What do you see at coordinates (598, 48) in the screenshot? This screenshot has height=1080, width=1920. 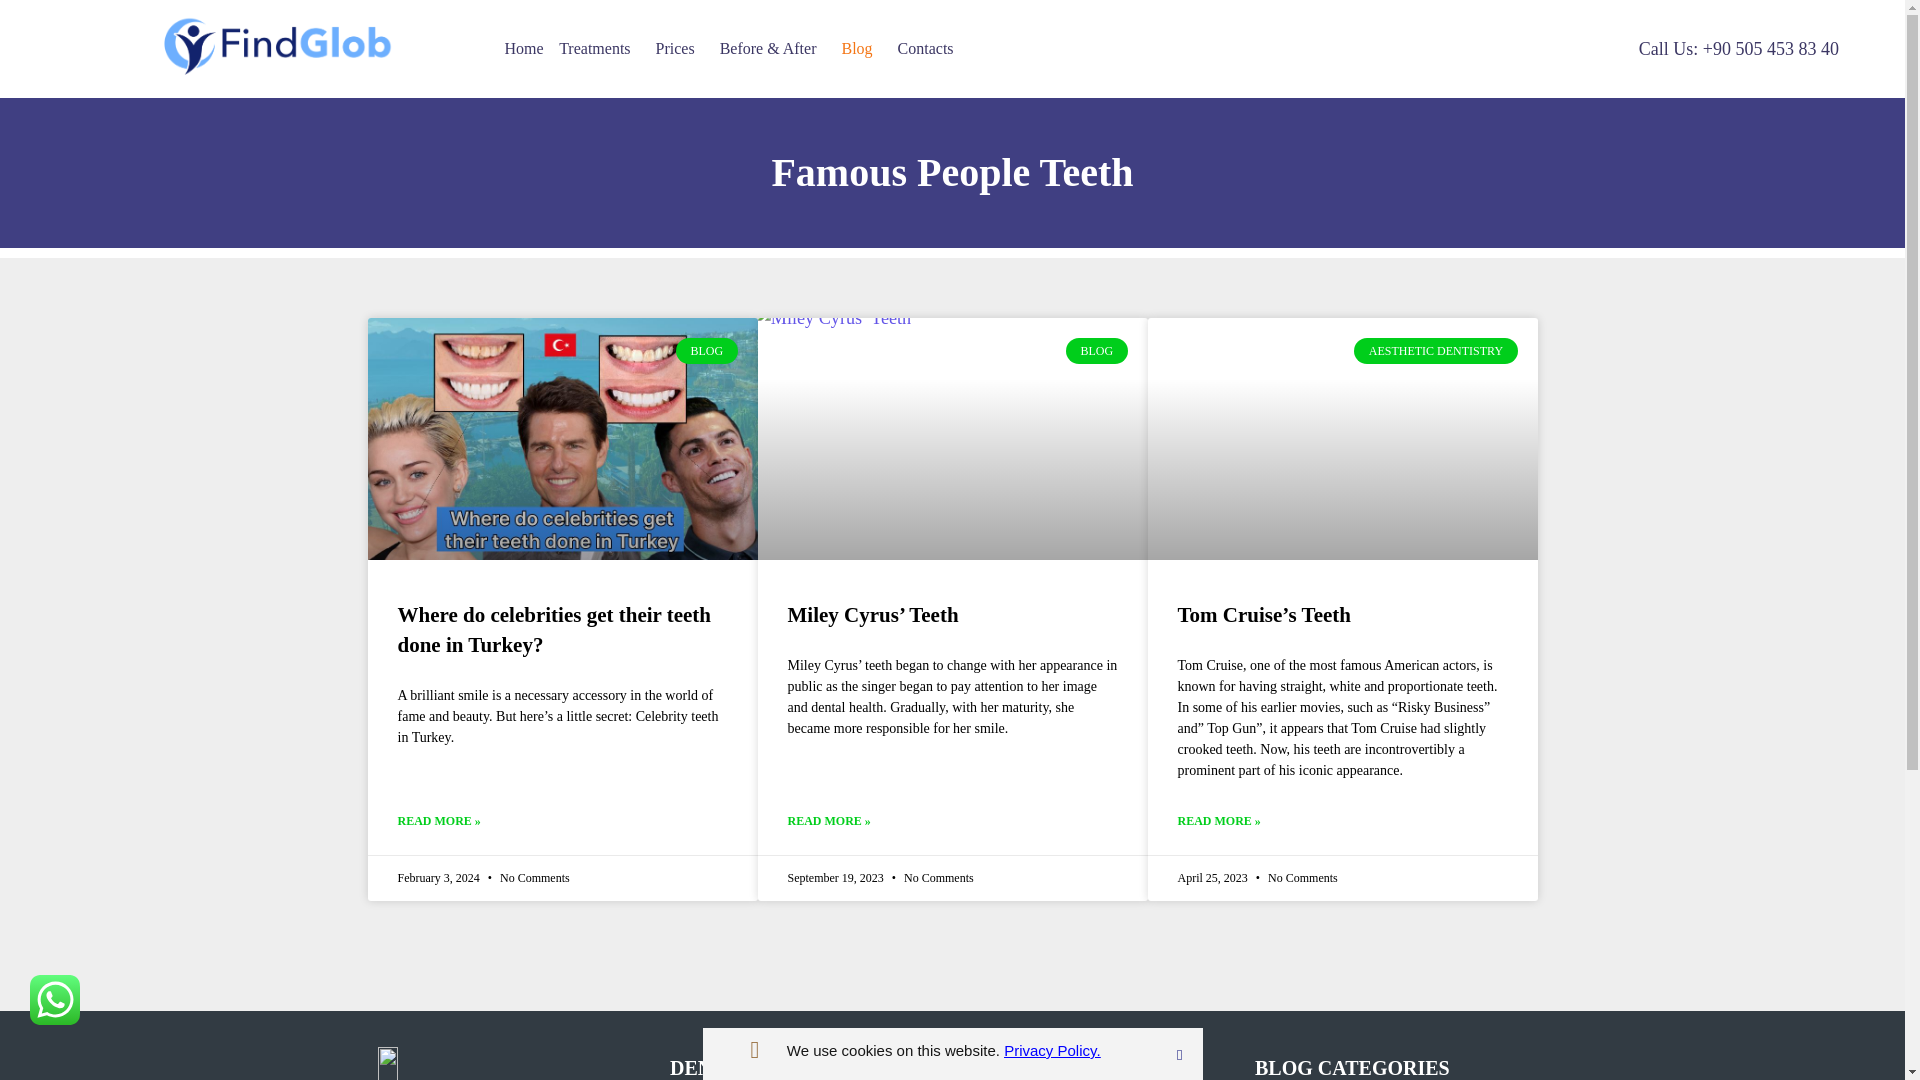 I see `Treatments` at bounding box center [598, 48].